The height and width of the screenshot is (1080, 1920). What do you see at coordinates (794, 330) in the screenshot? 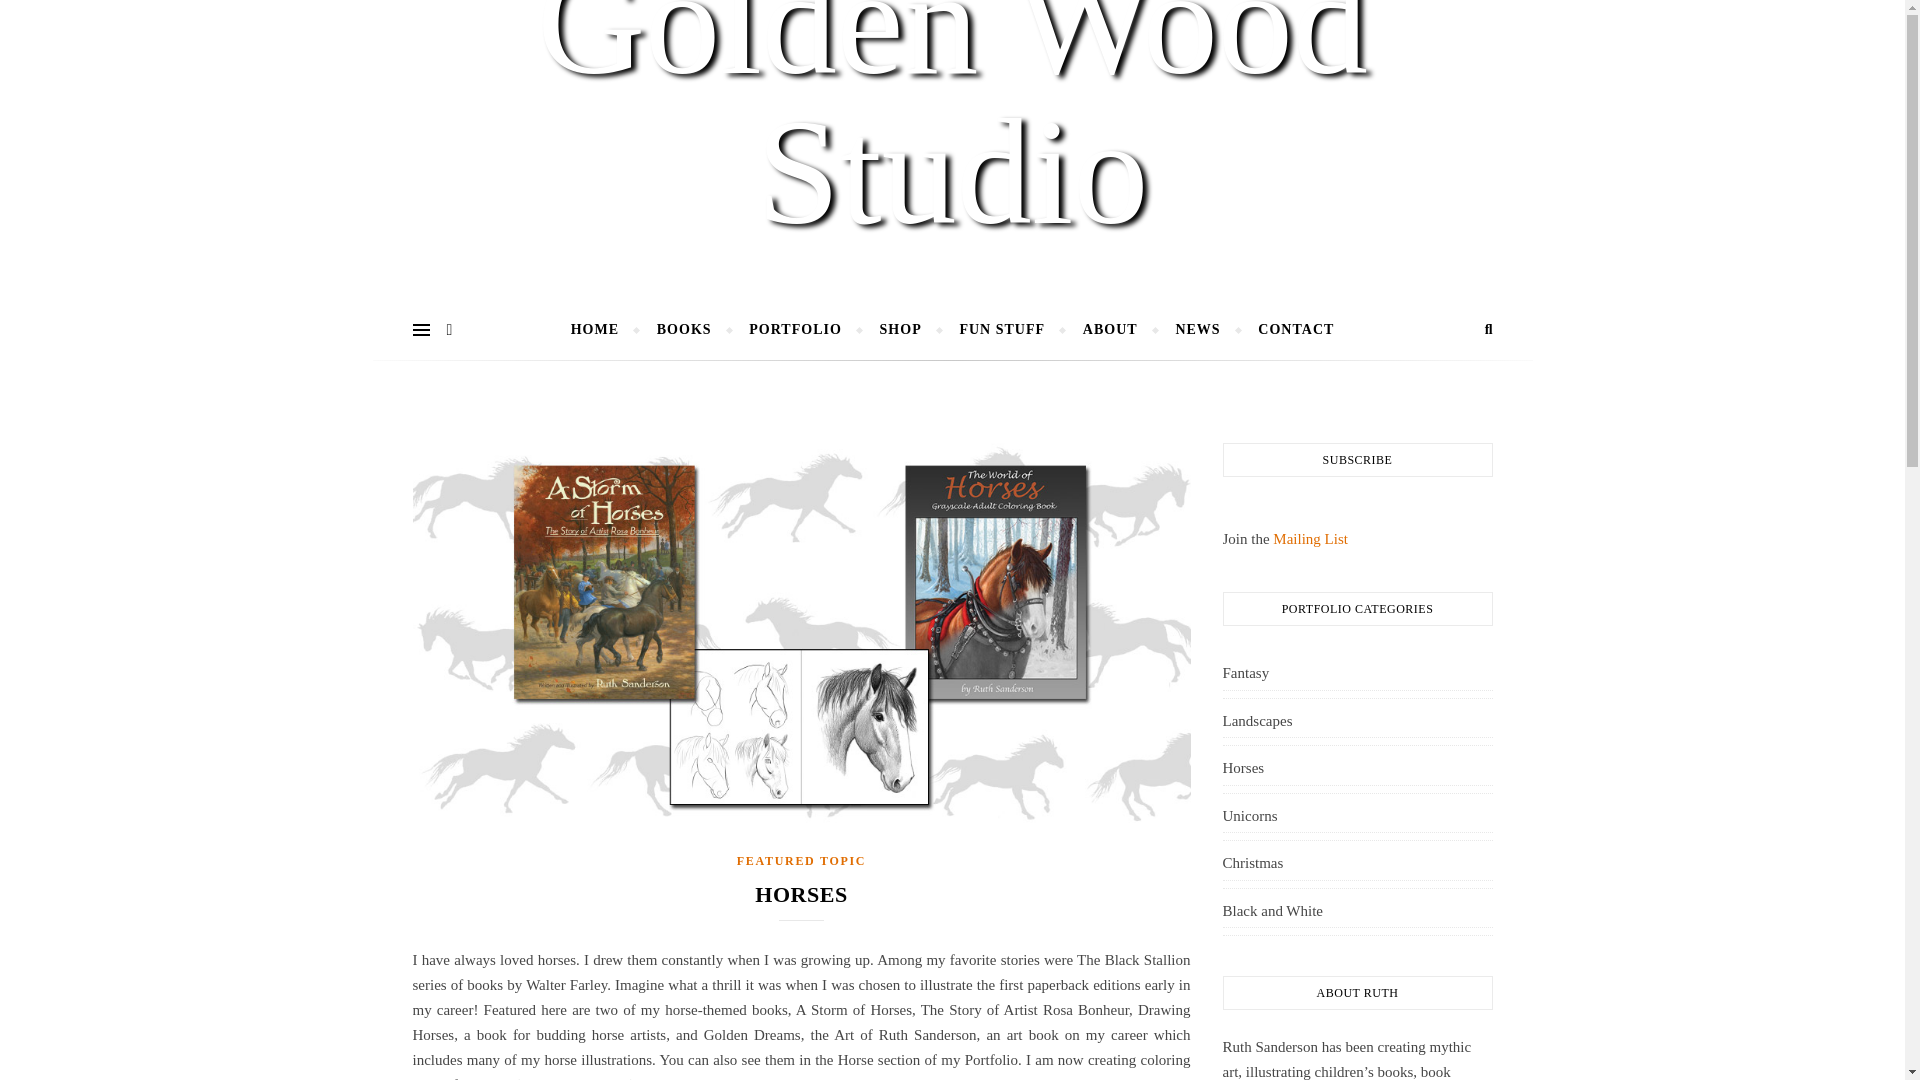
I see `PORTFOLIO` at bounding box center [794, 330].